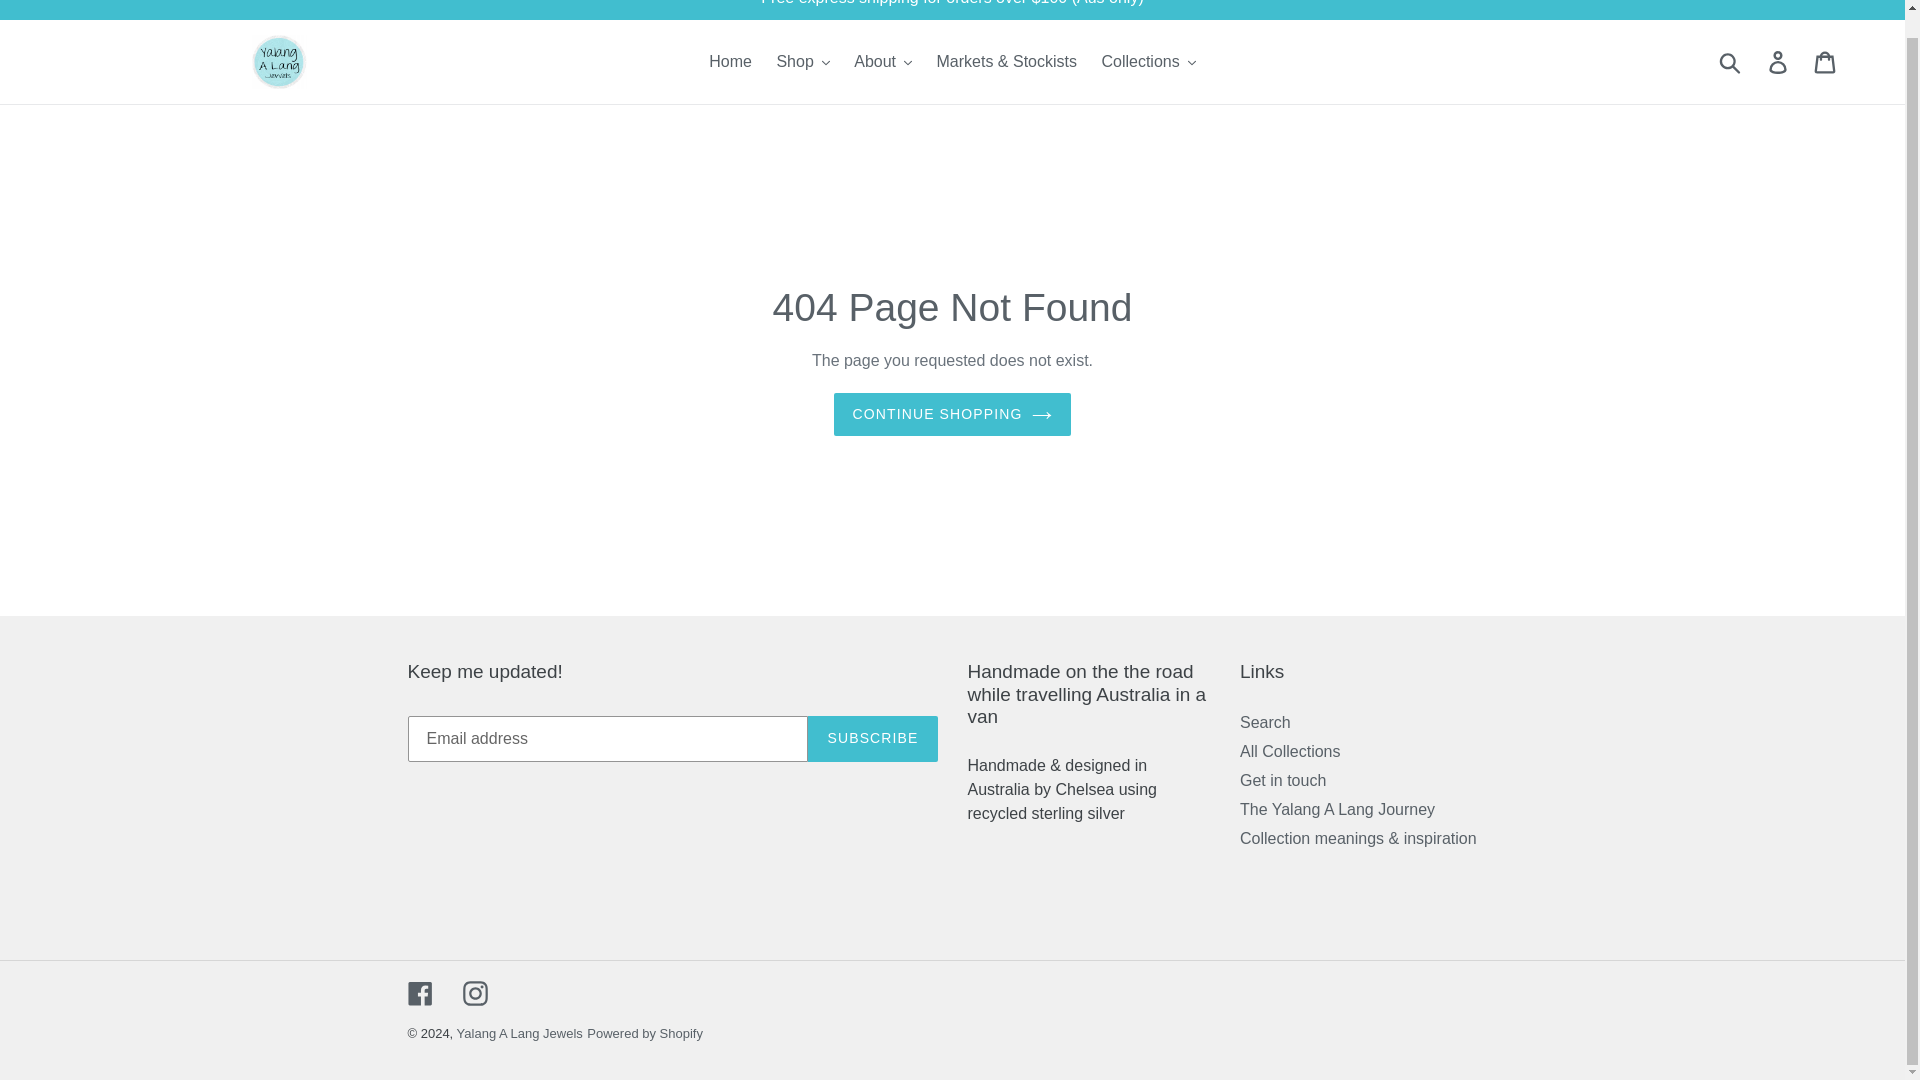 This screenshot has height=1080, width=1920. I want to click on Home, so click(730, 62).